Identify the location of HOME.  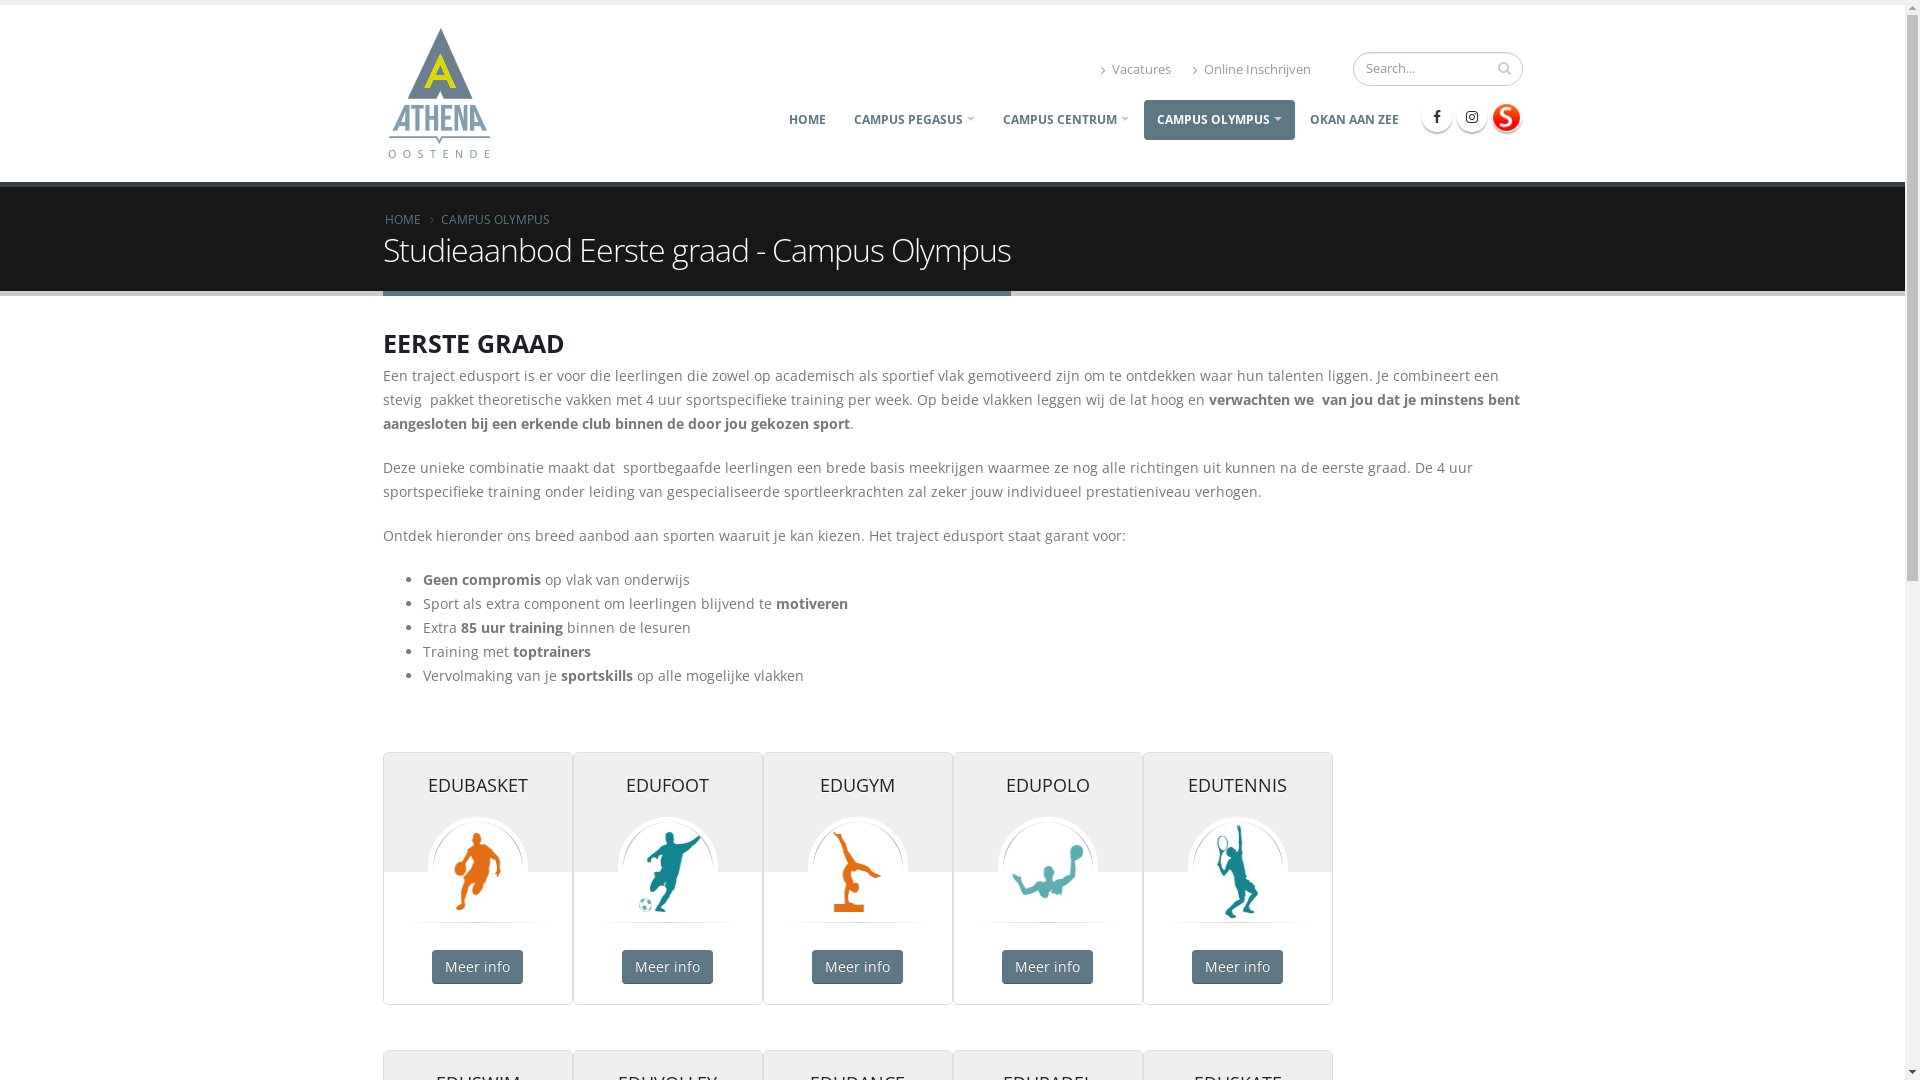
(402, 219).